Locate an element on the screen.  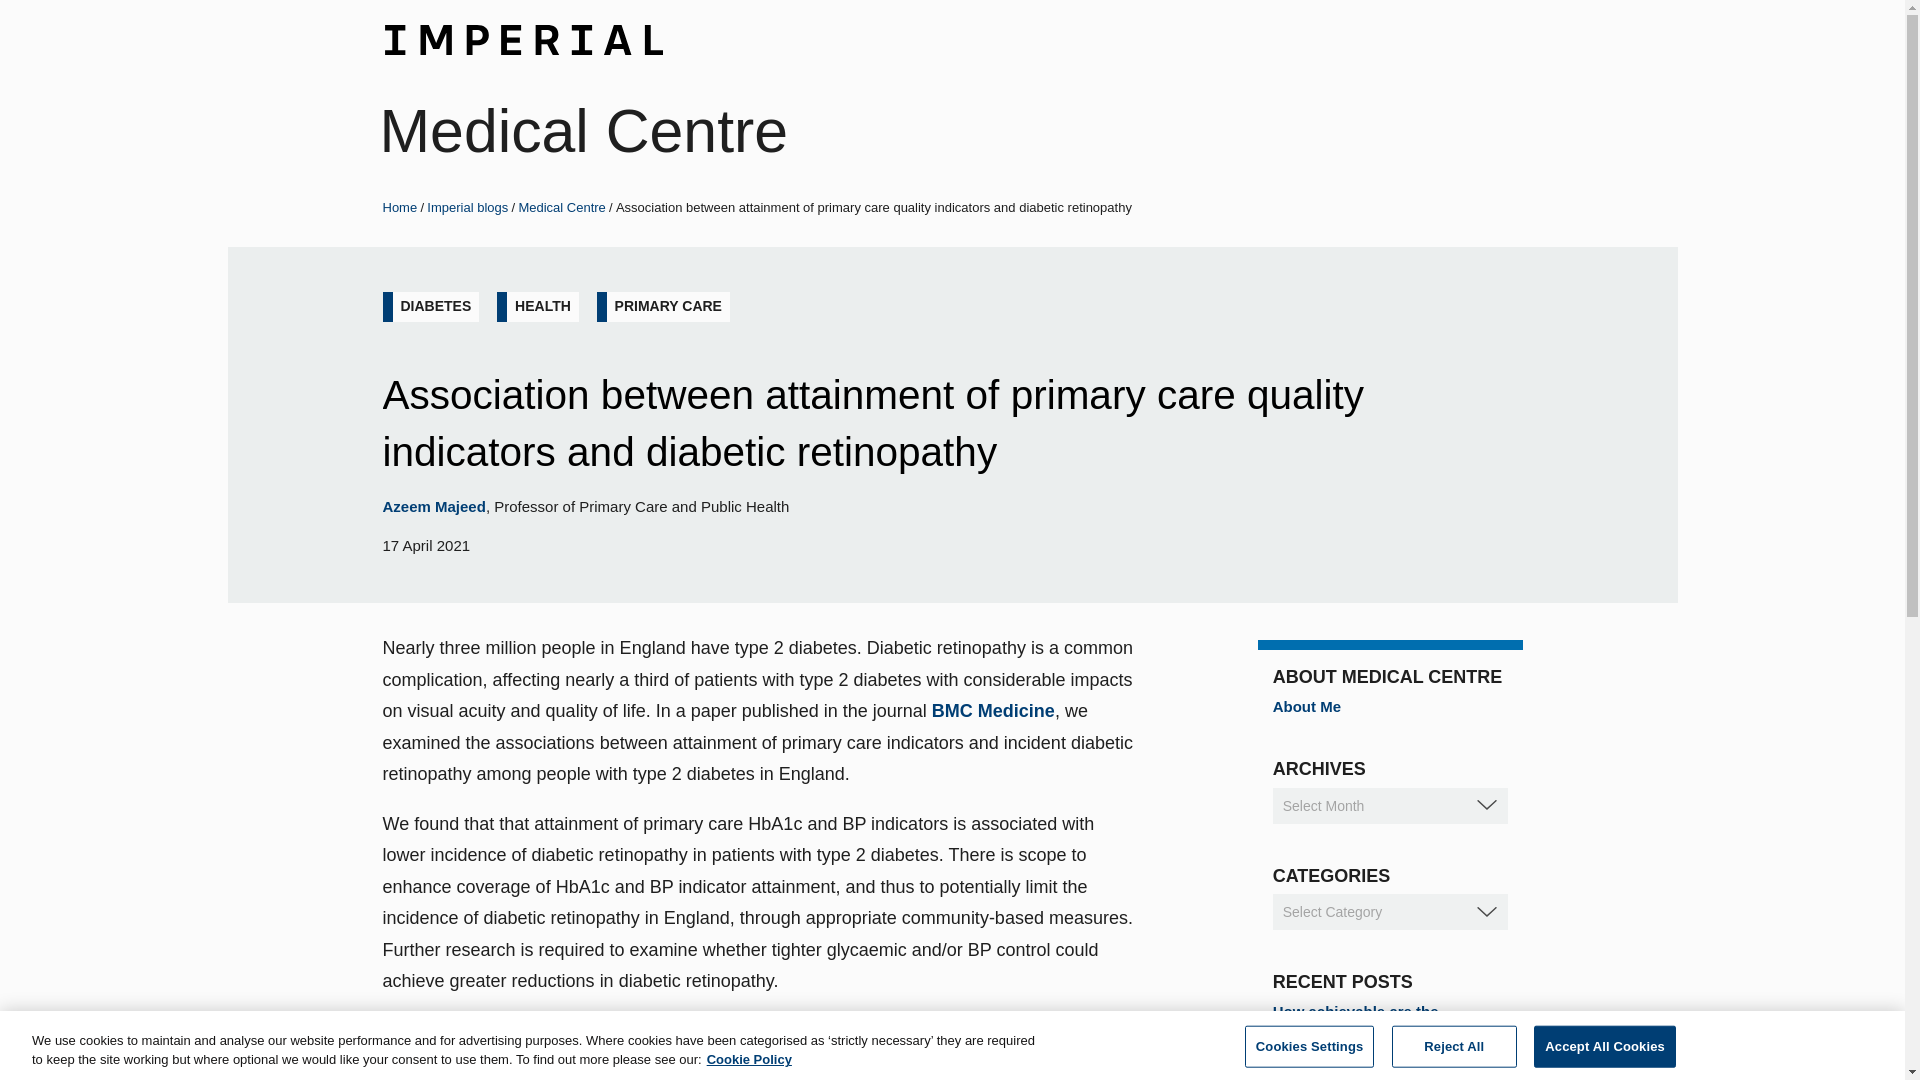
BMC Medicine is located at coordinates (992, 710).